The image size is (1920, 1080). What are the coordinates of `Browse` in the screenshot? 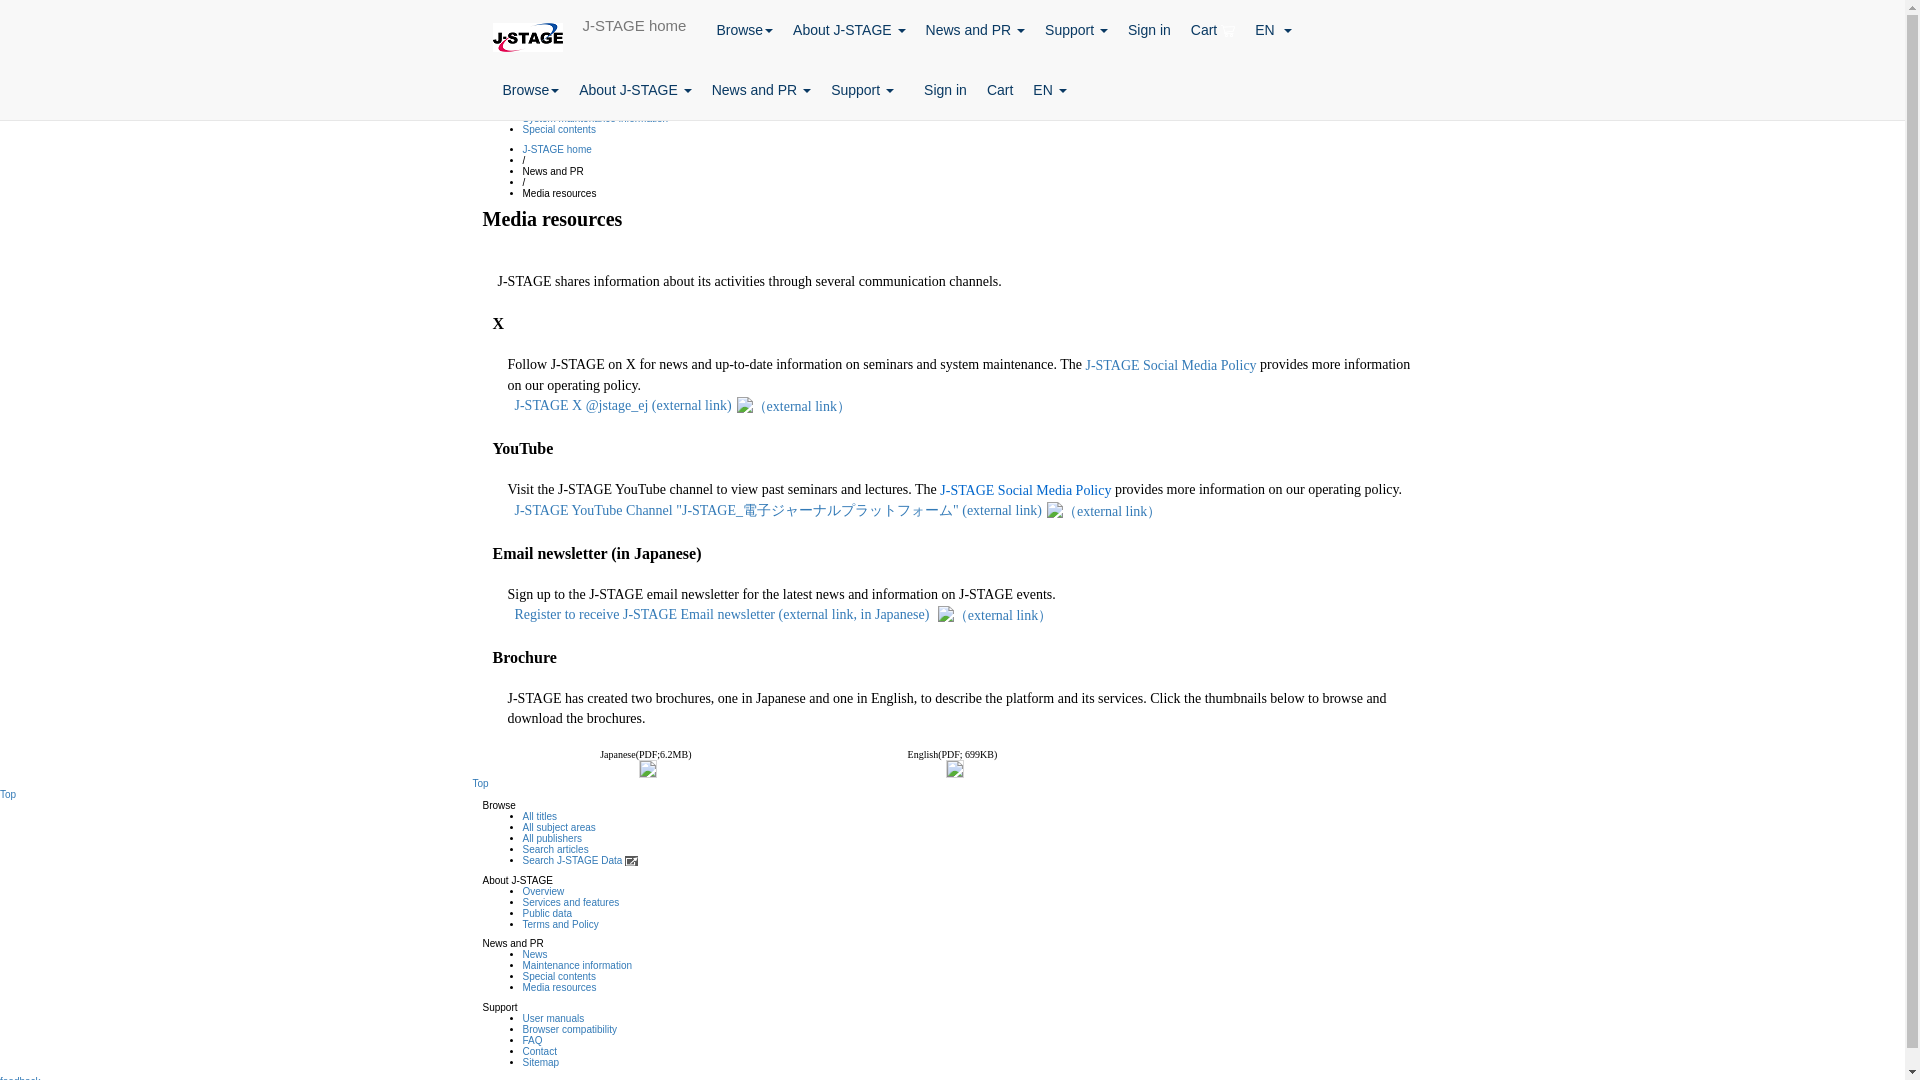 It's located at (744, 30).